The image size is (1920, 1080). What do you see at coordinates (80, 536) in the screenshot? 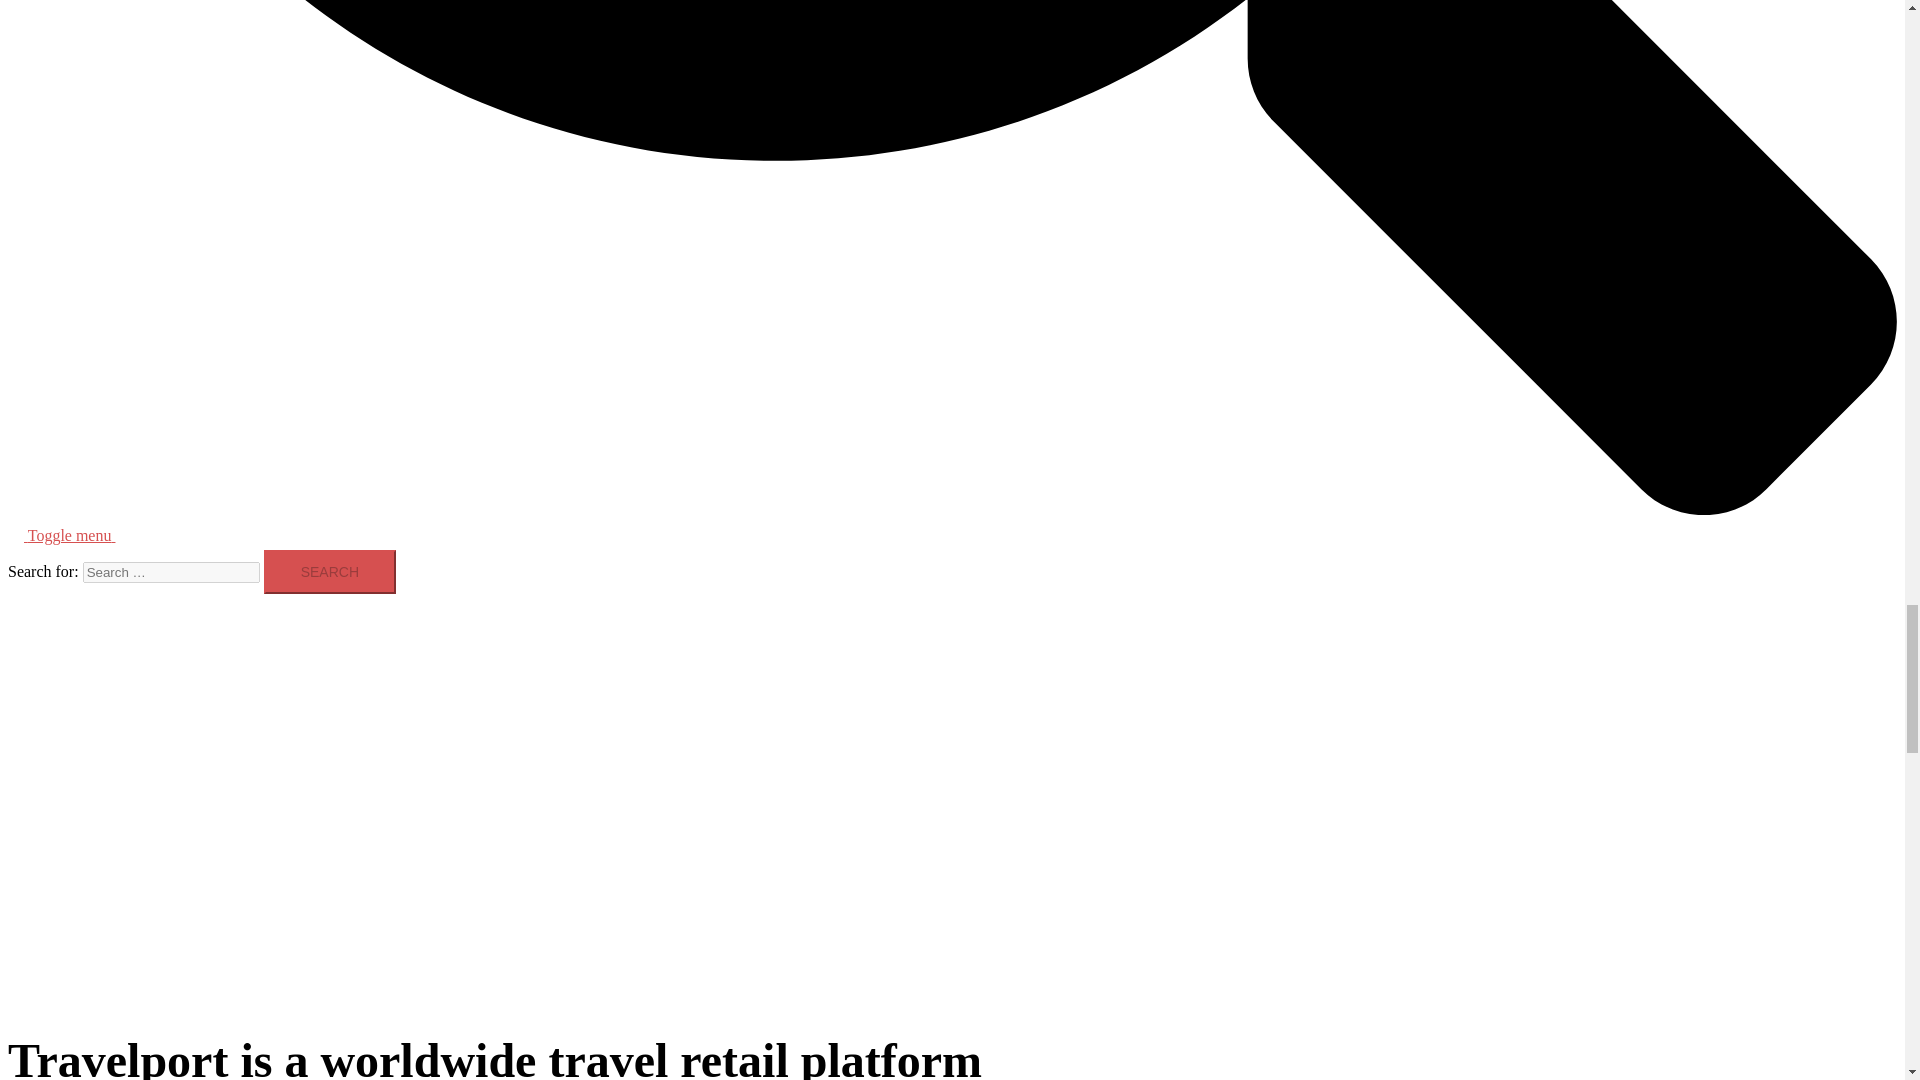
I see `Toggle menu` at bounding box center [80, 536].